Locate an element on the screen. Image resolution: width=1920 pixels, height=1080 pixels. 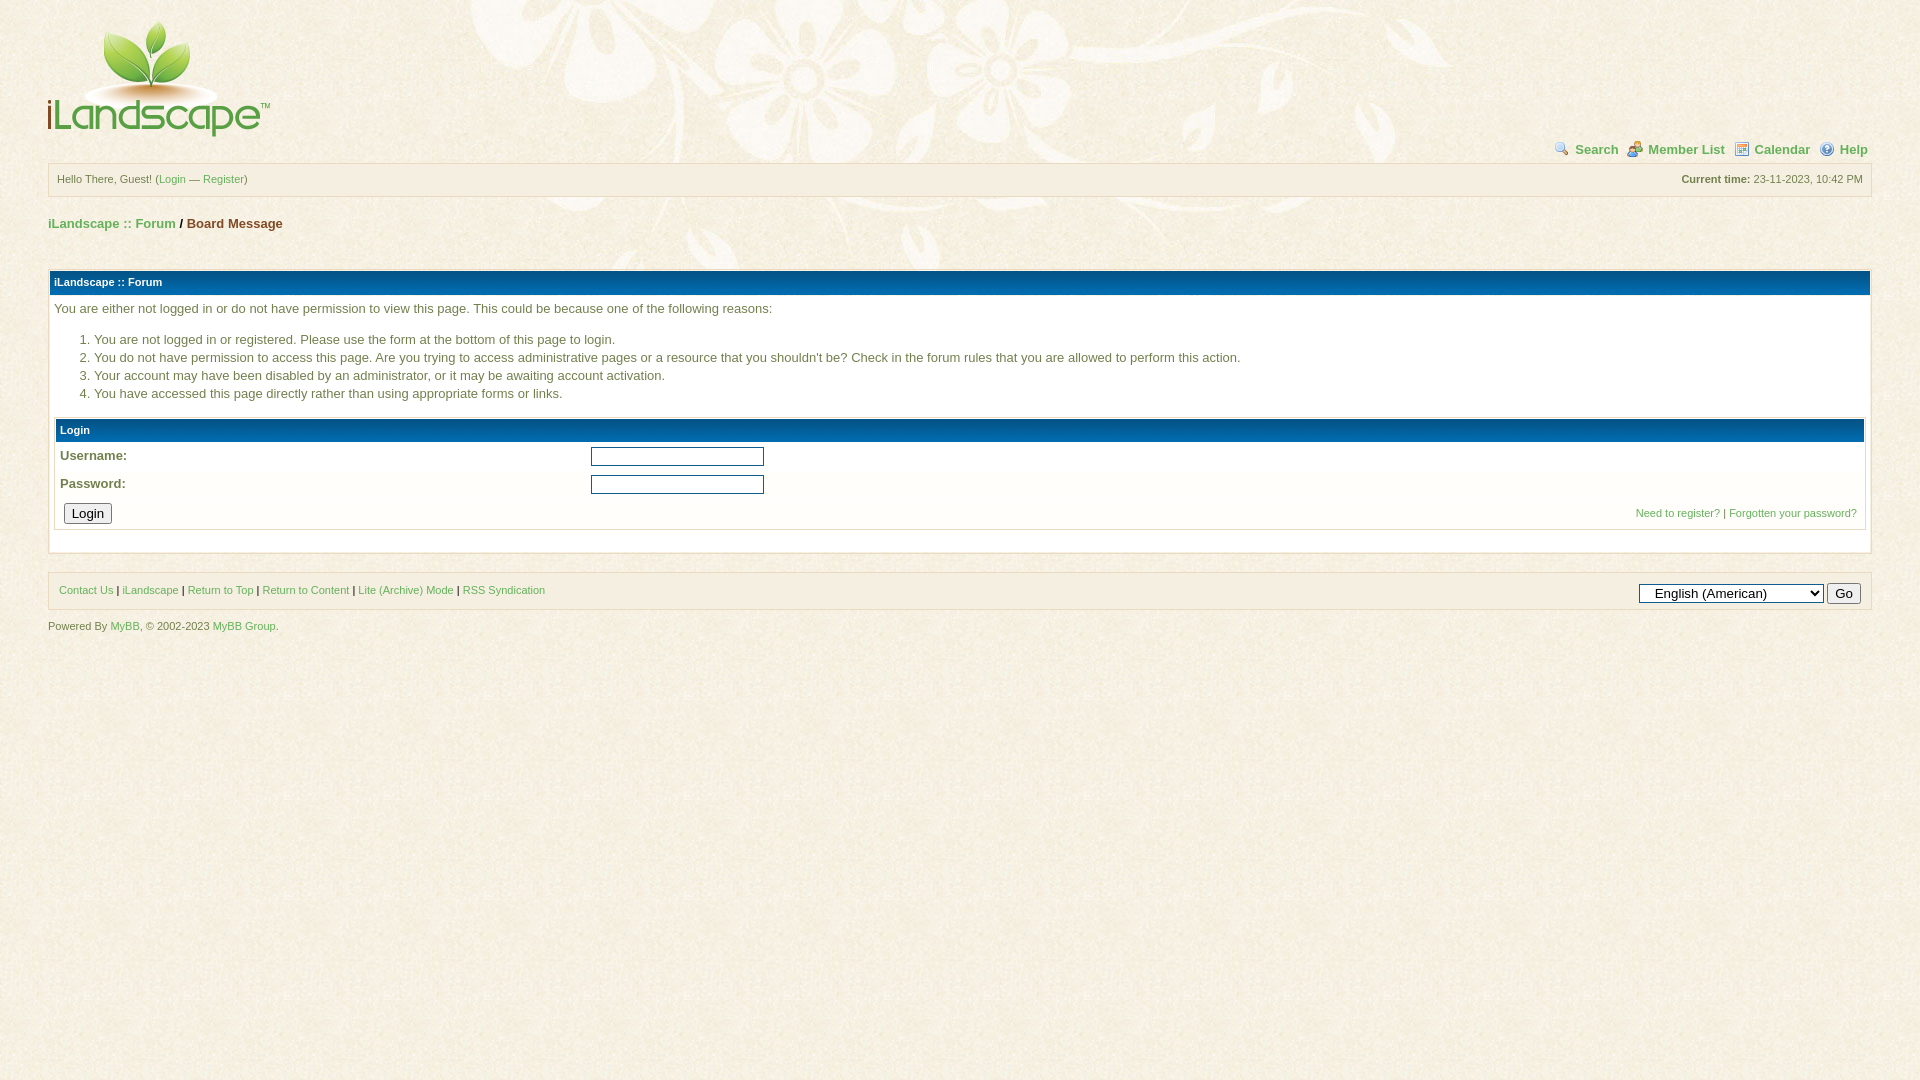
Return to Content is located at coordinates (306, 590).